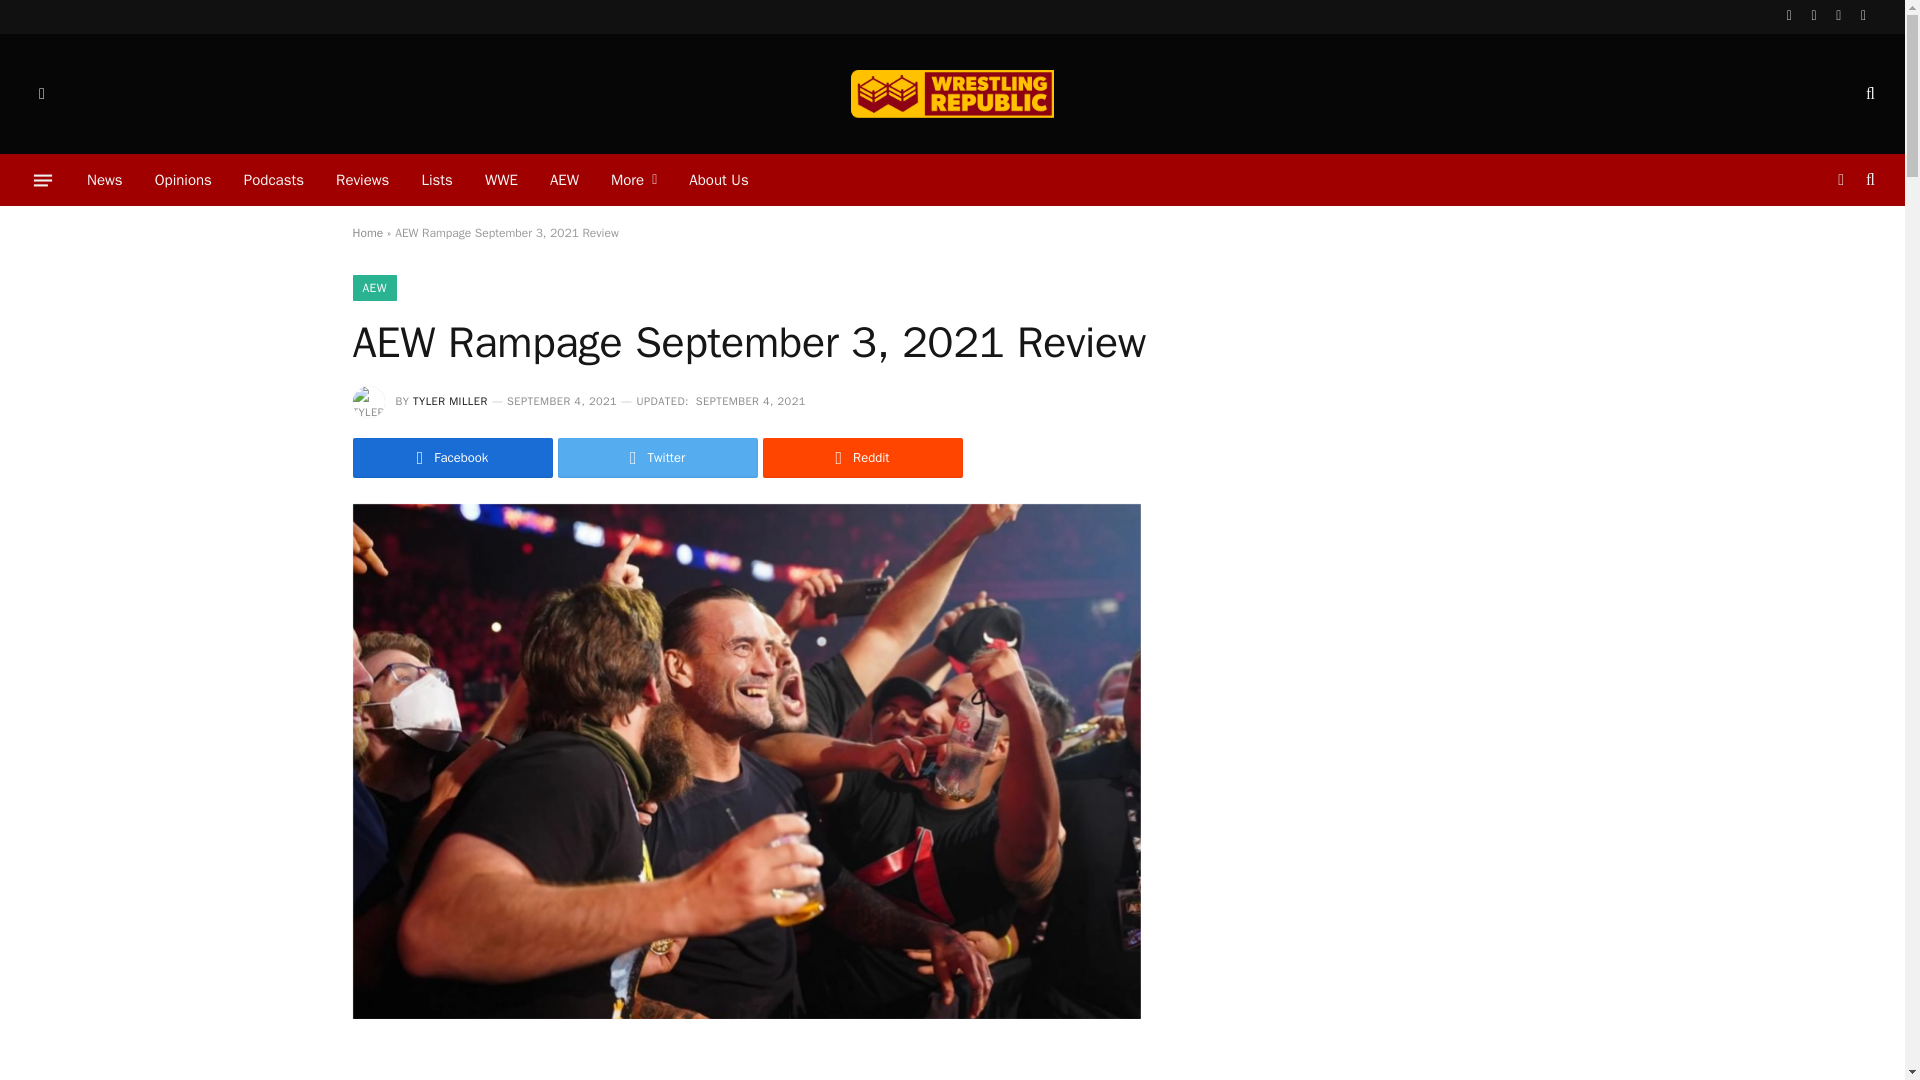 The image size is (1920, 1080). Describe the element at coordinates (452, 458) in the screenshot. I see `Share on Facebook` at that location.